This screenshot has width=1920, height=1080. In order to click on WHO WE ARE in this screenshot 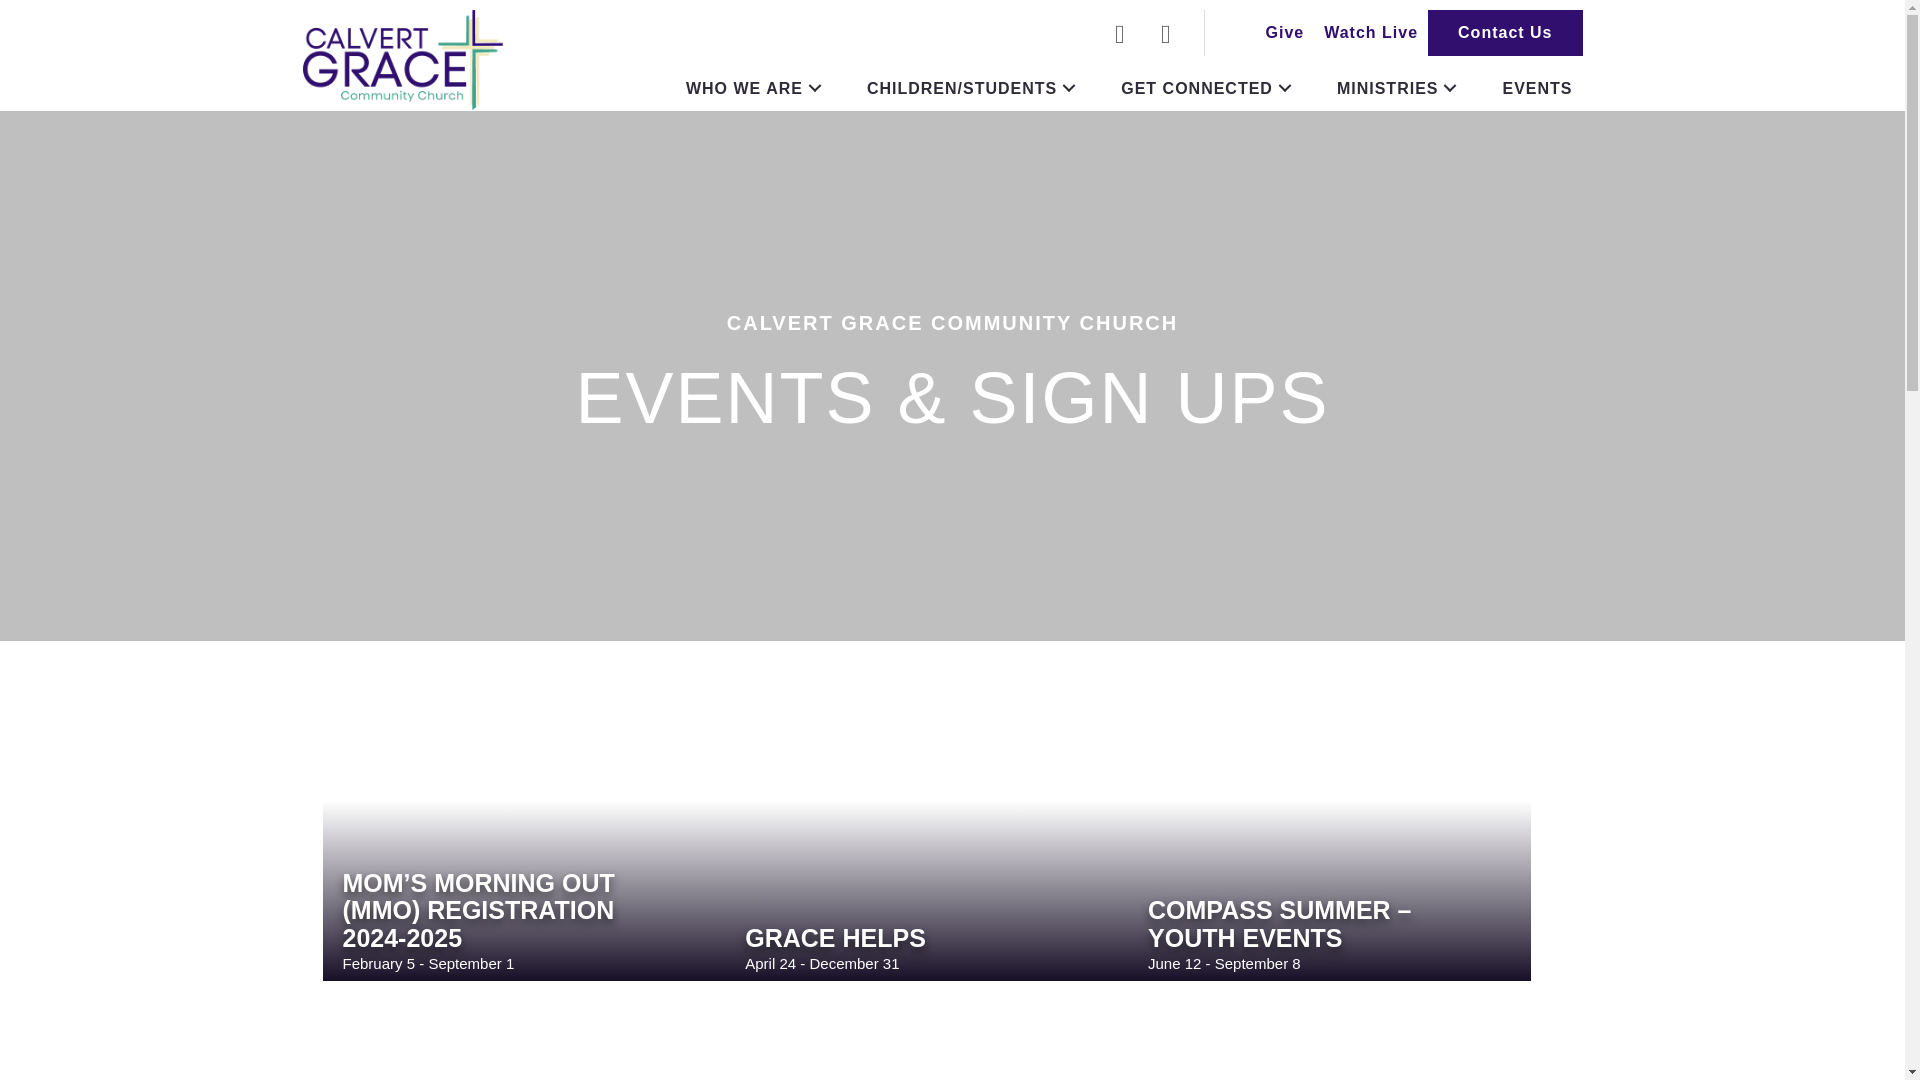, I will do `click(756, 88)`.